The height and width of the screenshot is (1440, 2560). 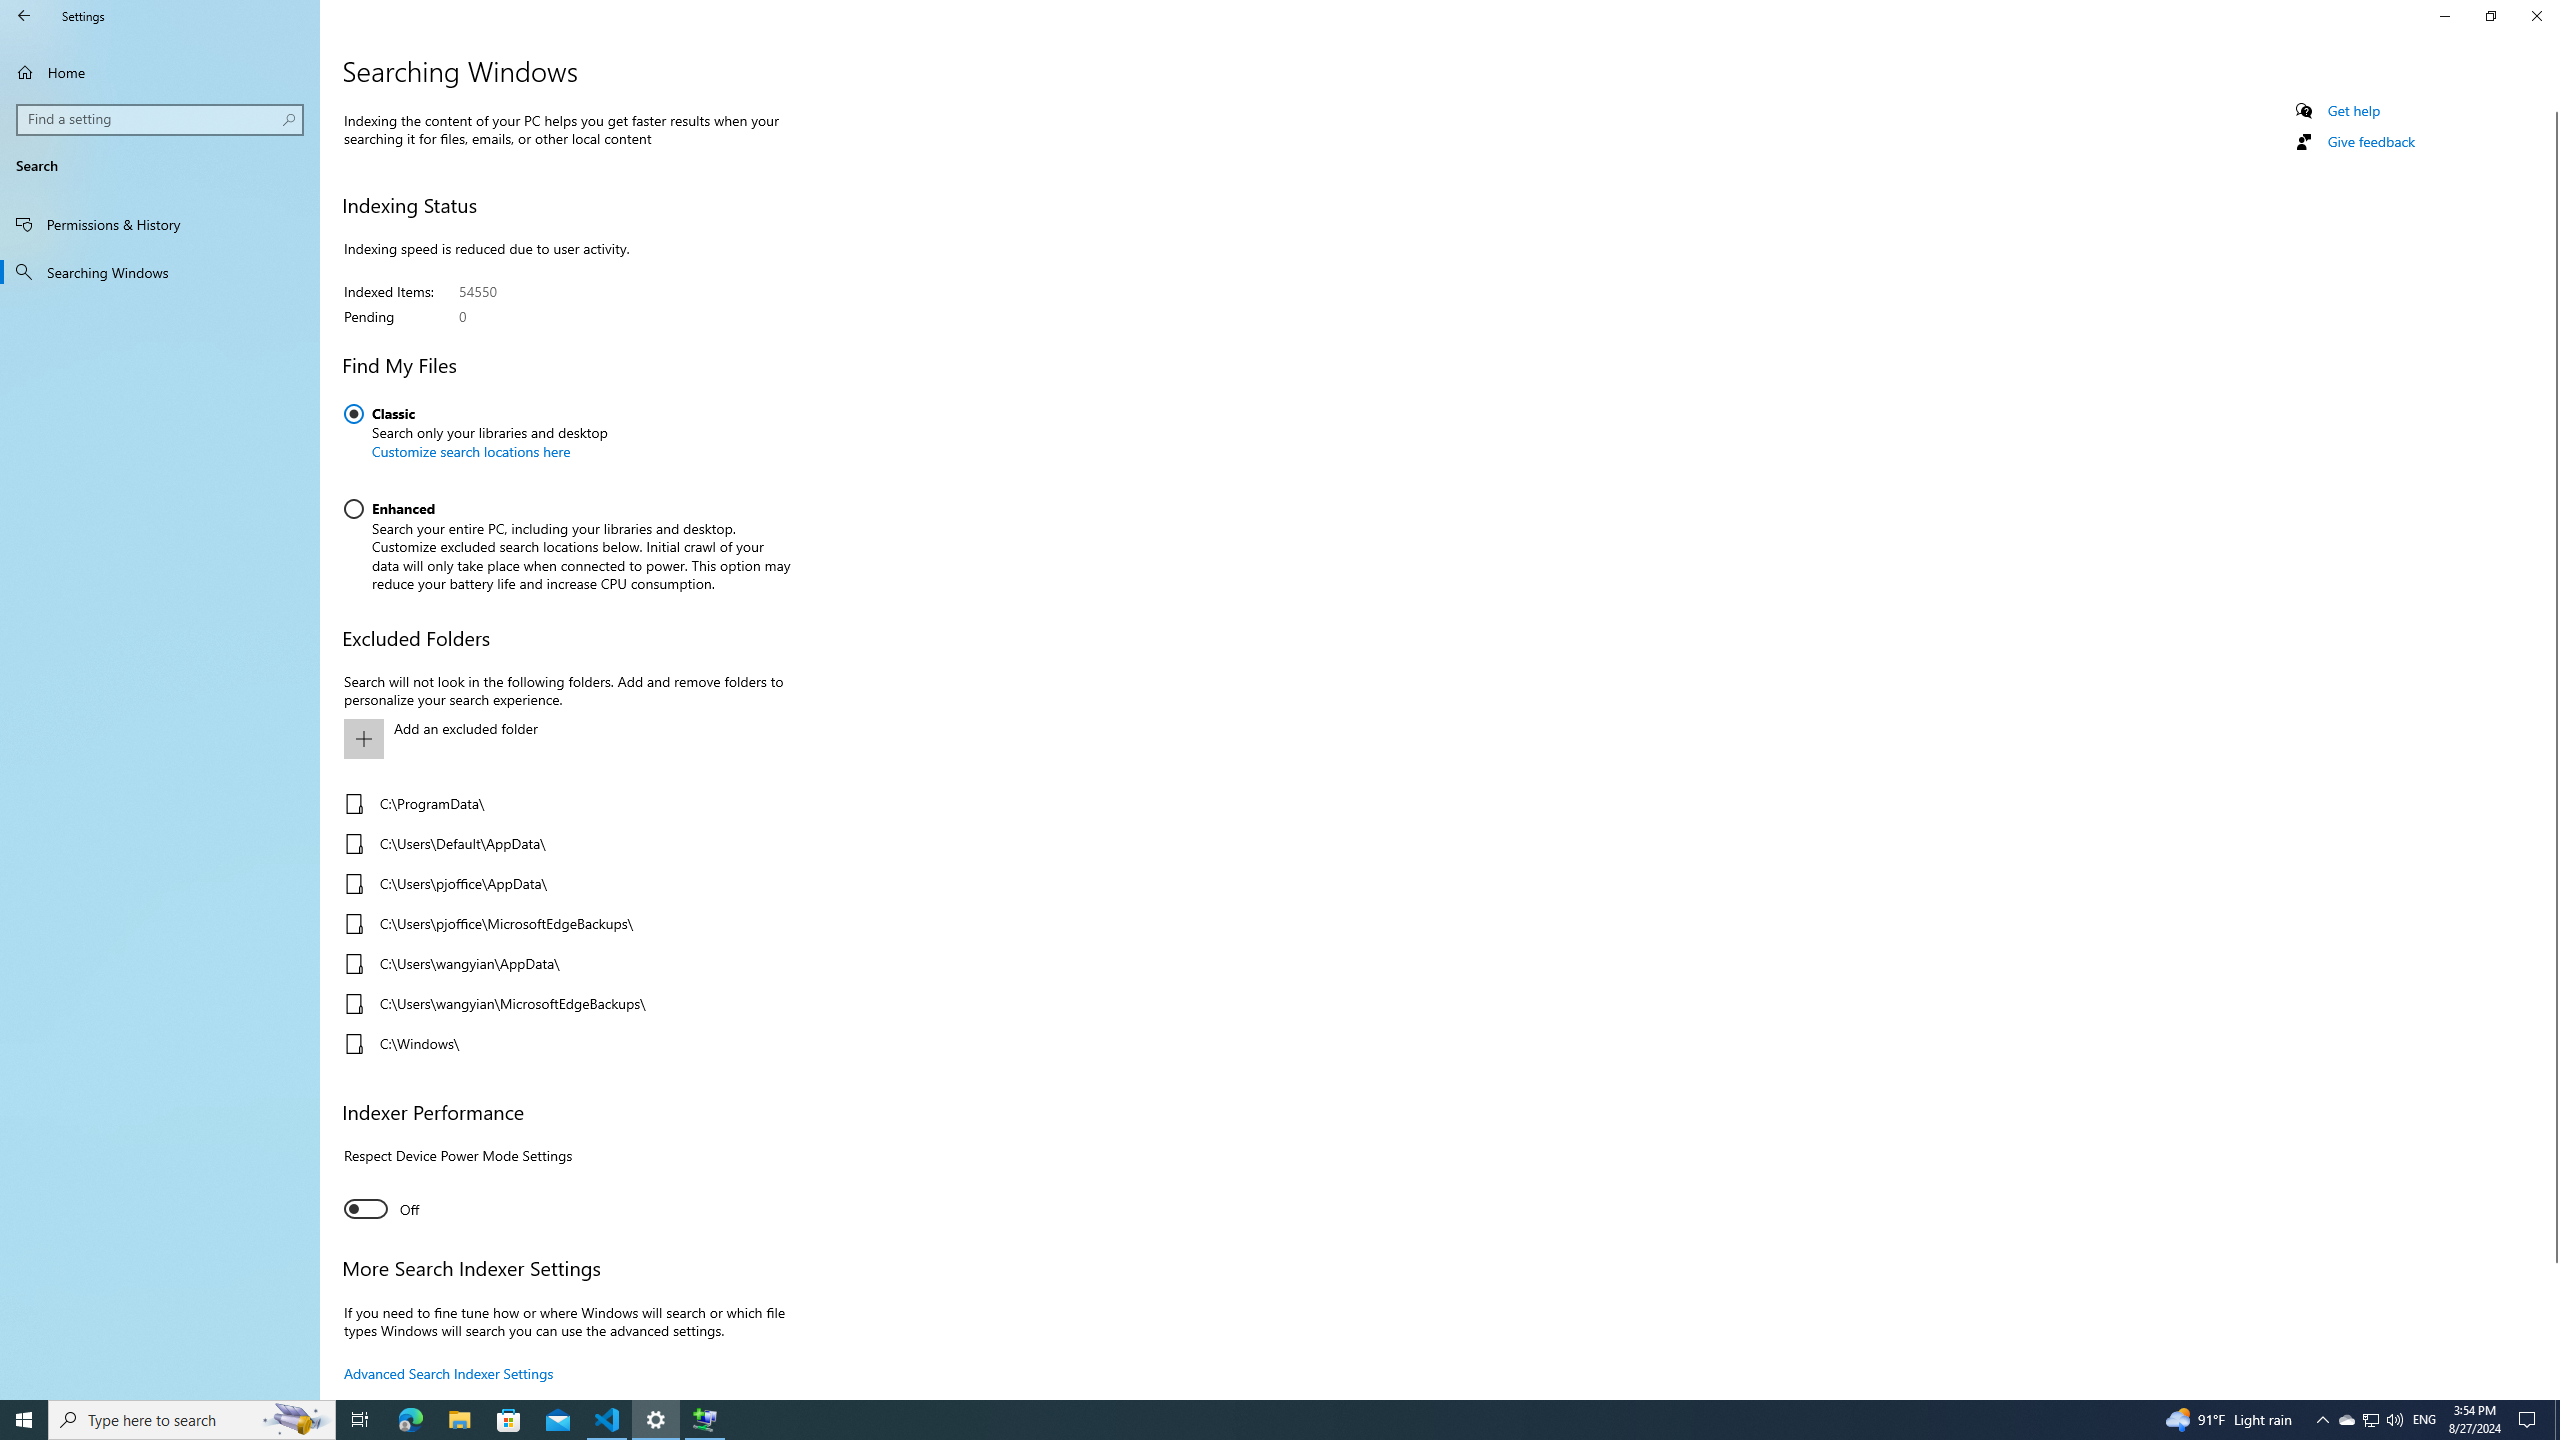 What do you see at coordinates (562, 1003) in the screenshot?
I see `C:\Users\wangyian\MicrosoftEdgeBackups\` at bounding box center [562, 1003].